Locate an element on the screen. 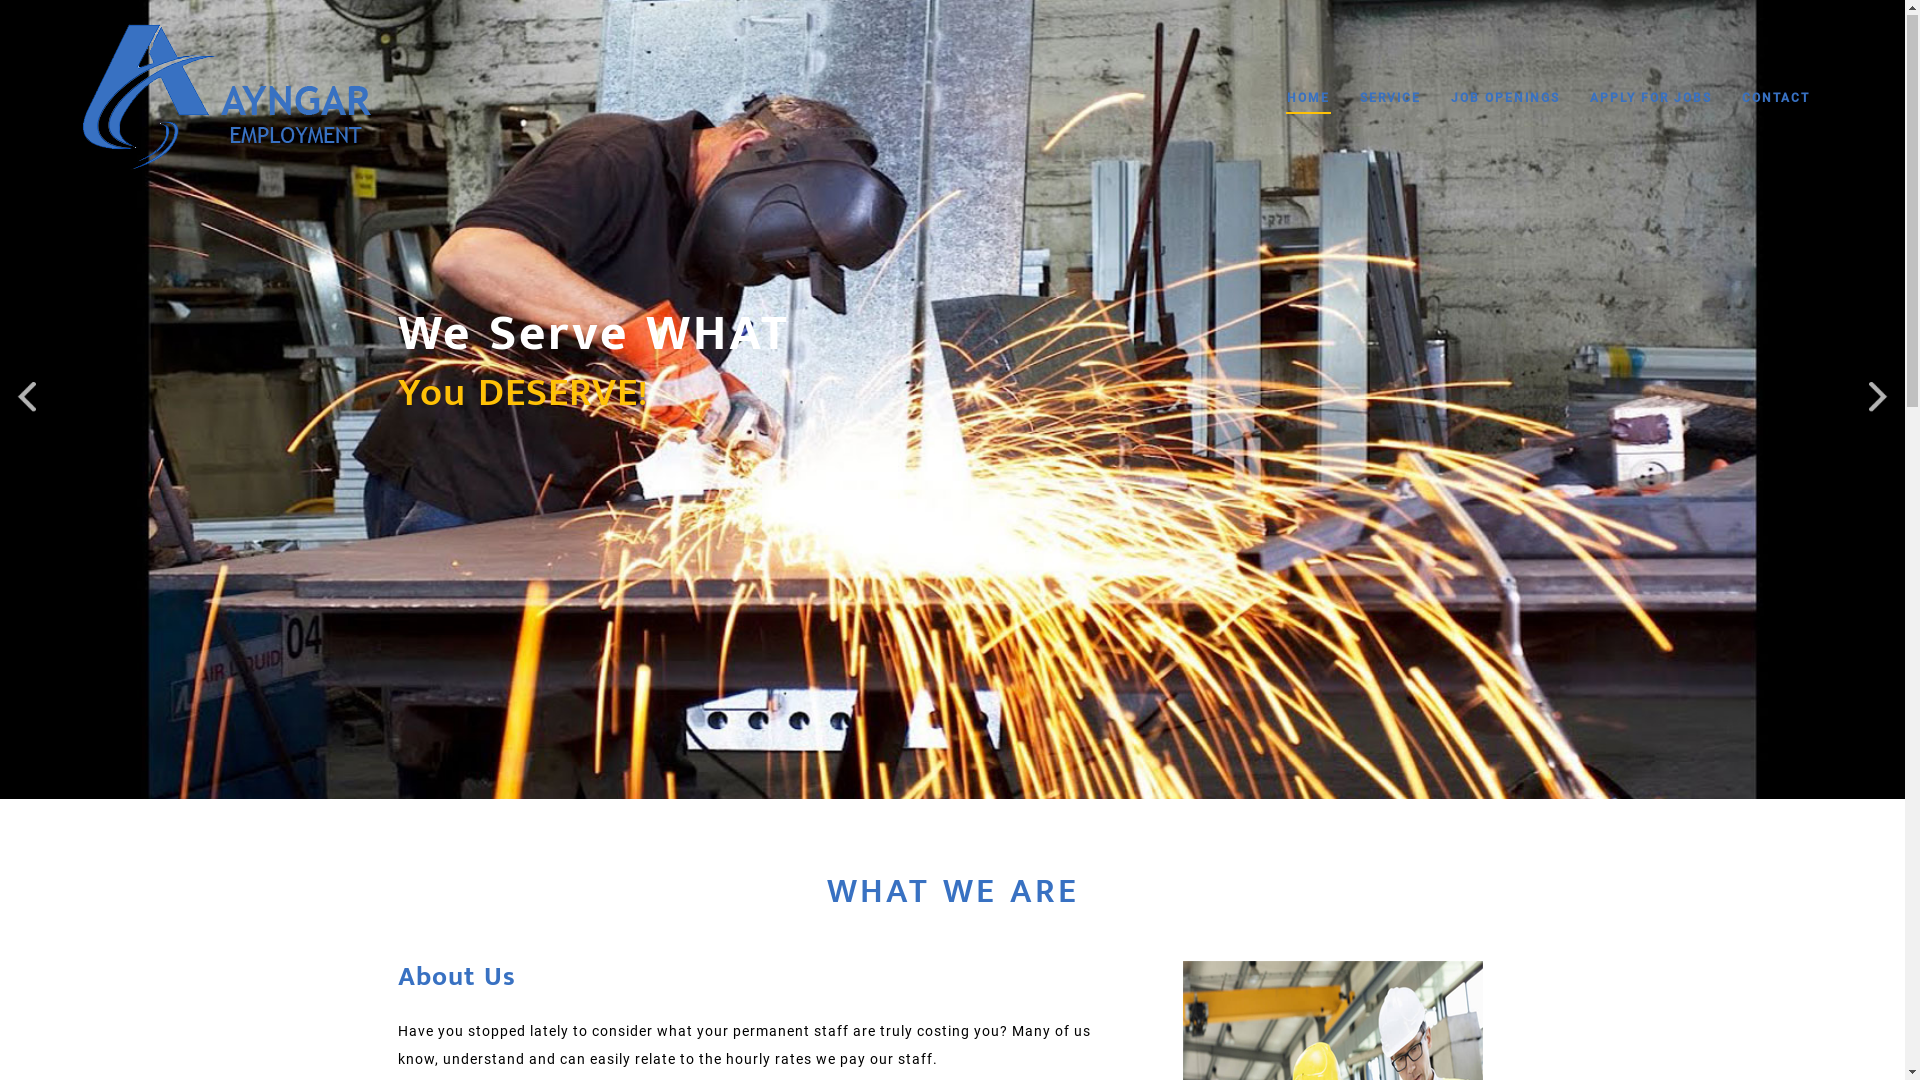  Next is located at coordinates (1878, 406).